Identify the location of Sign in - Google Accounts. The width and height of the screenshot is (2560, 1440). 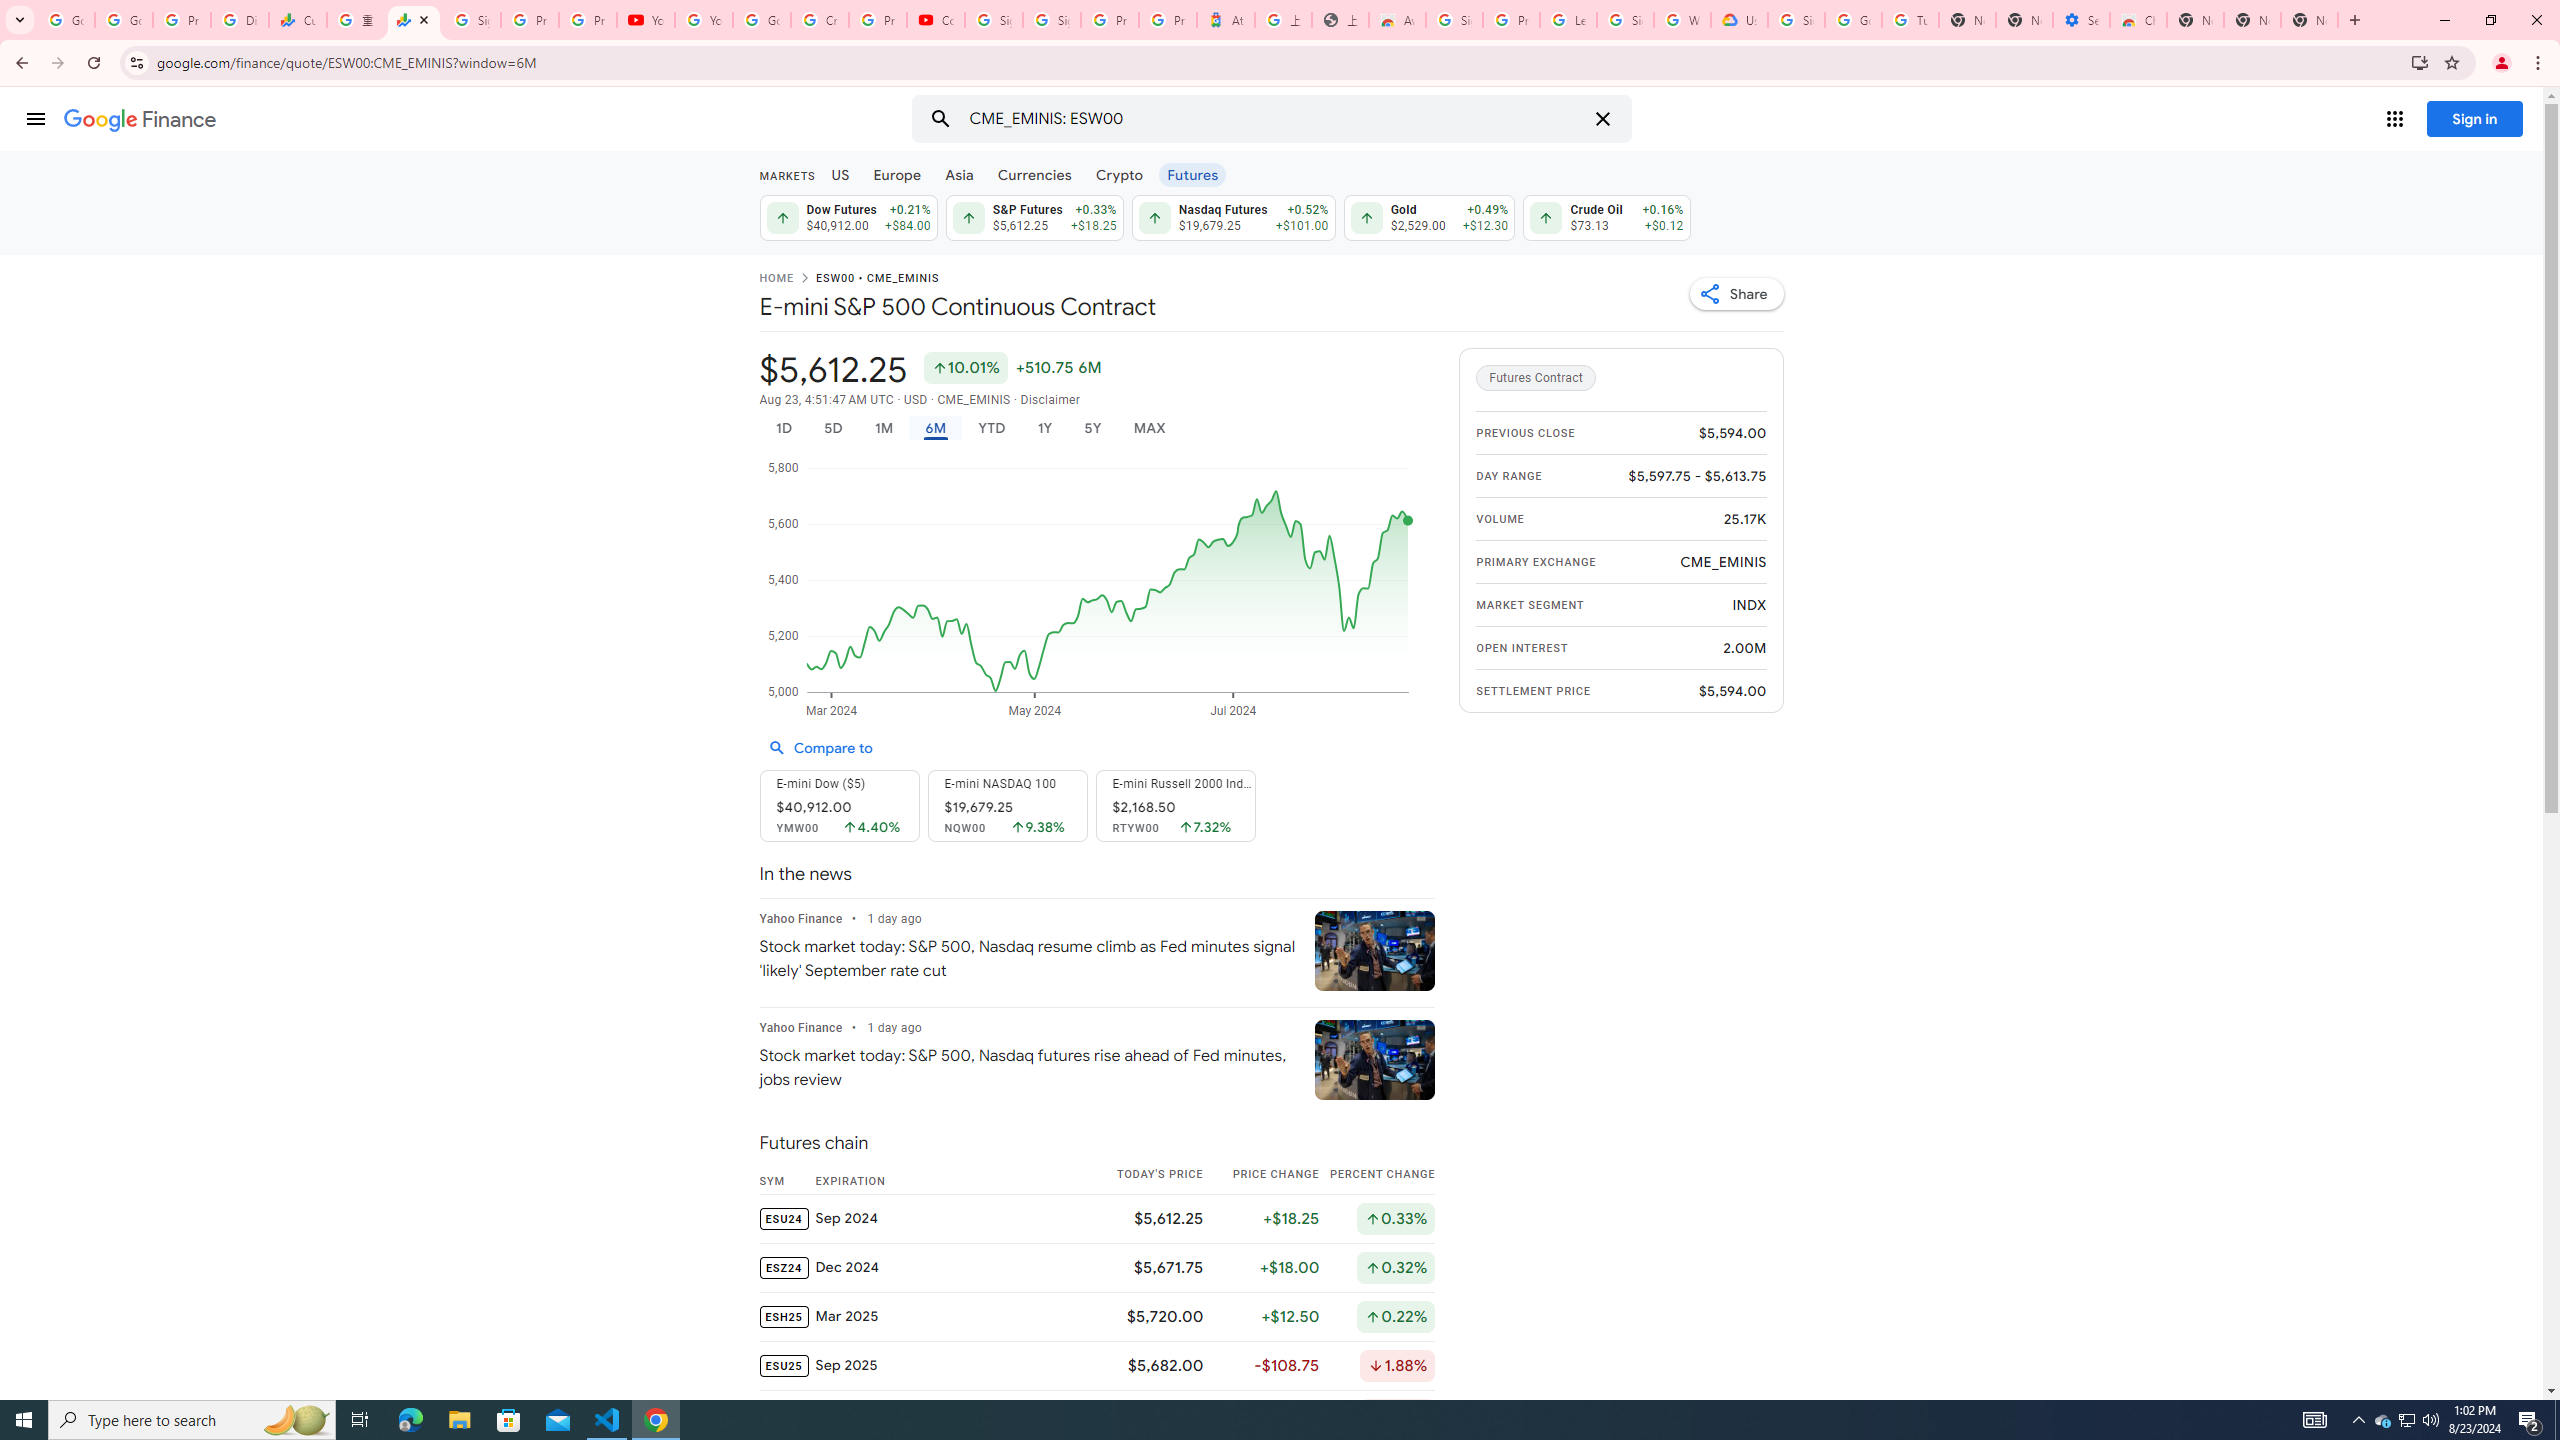
(1052, 20).